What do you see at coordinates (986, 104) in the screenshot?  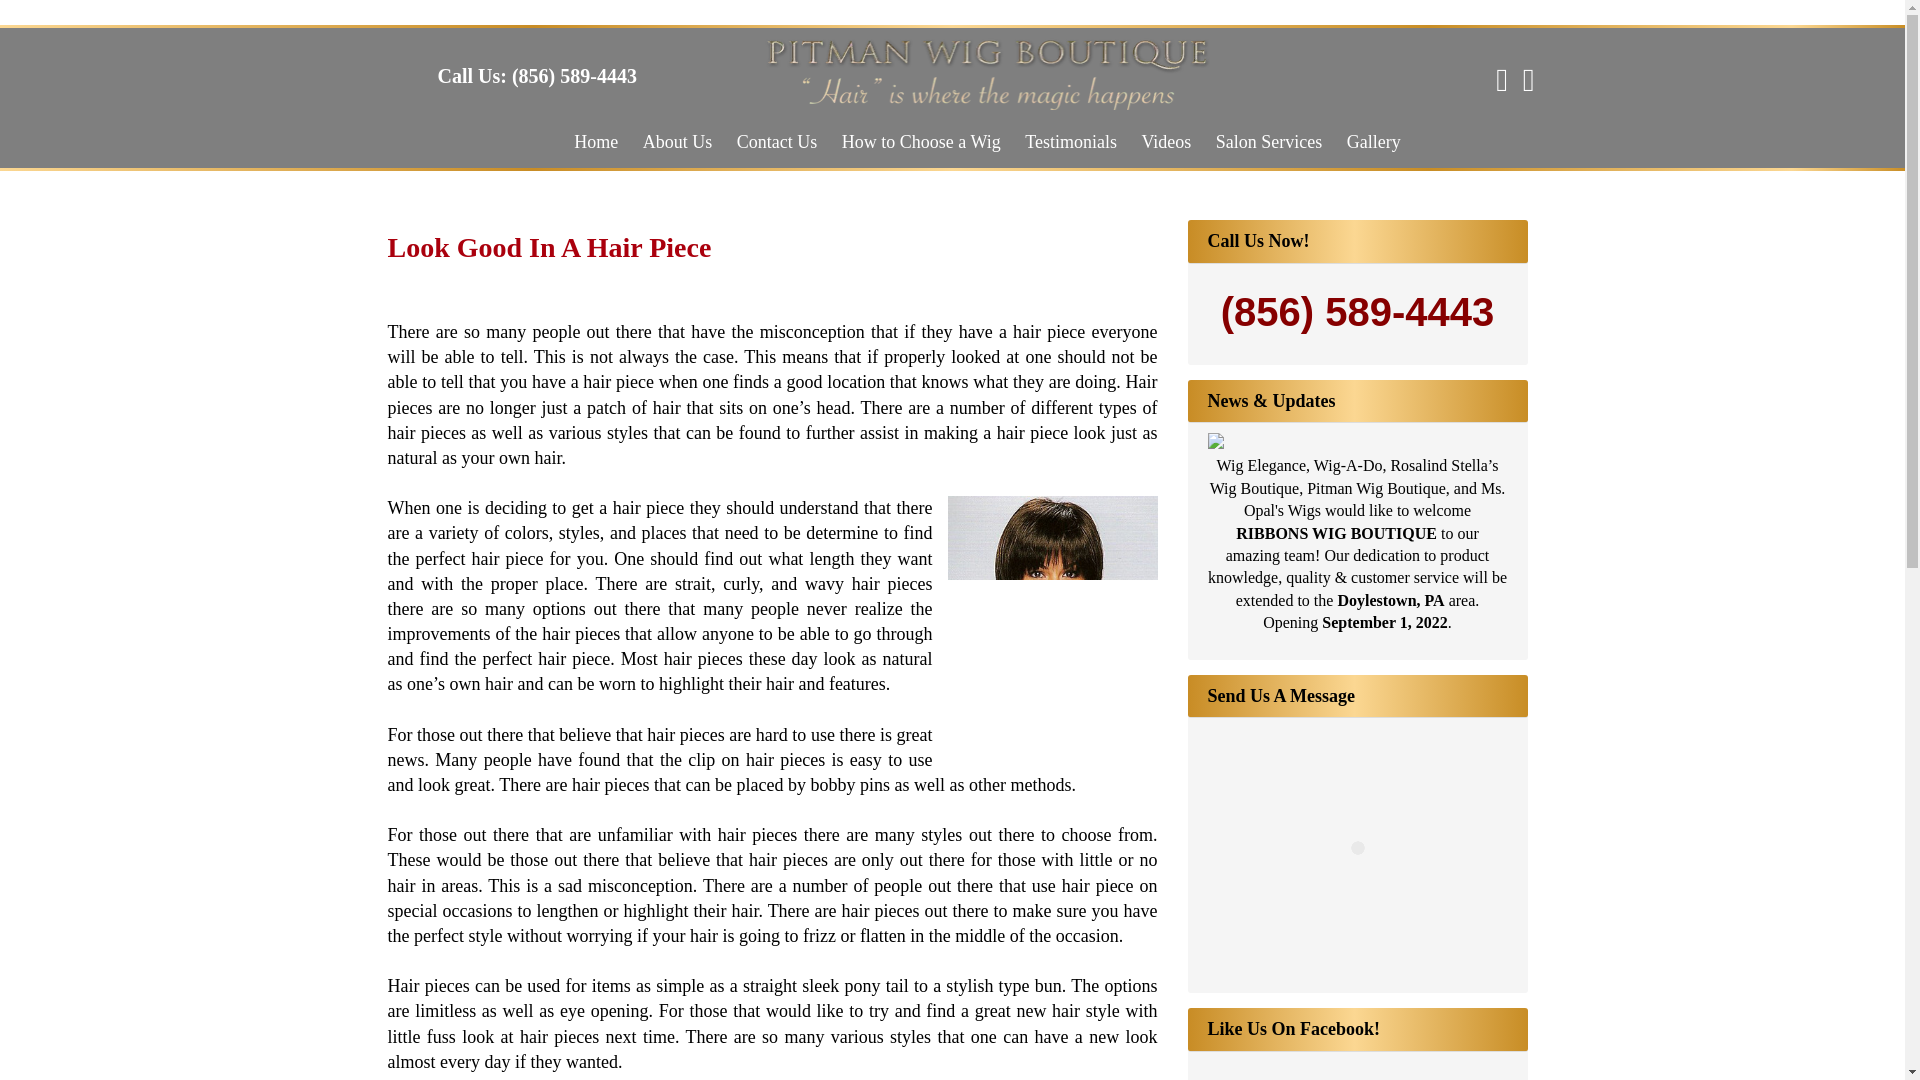 I see `Pitman Wig Boutique` at bounding box center [986, 104].